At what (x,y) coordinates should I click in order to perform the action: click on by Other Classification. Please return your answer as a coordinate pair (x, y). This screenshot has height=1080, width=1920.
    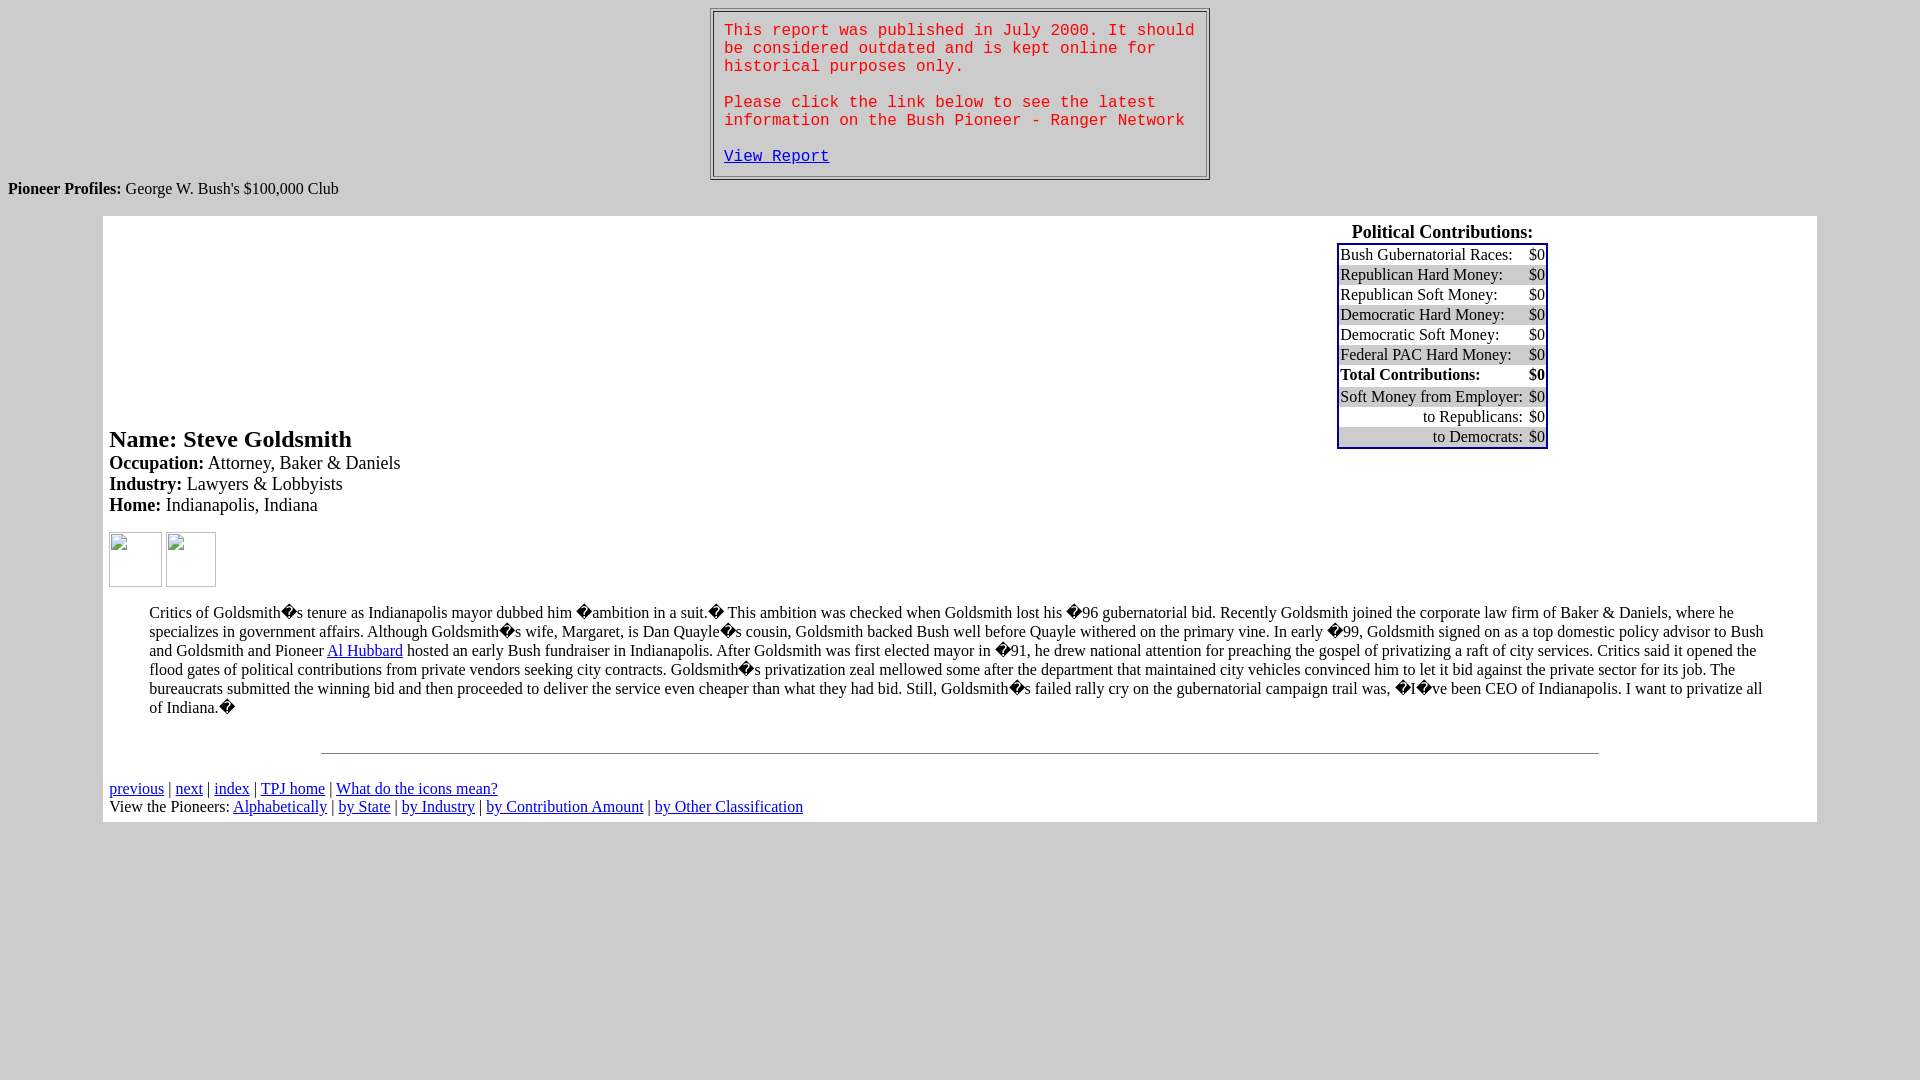
    Looking at the image, I should click on (728, 806).